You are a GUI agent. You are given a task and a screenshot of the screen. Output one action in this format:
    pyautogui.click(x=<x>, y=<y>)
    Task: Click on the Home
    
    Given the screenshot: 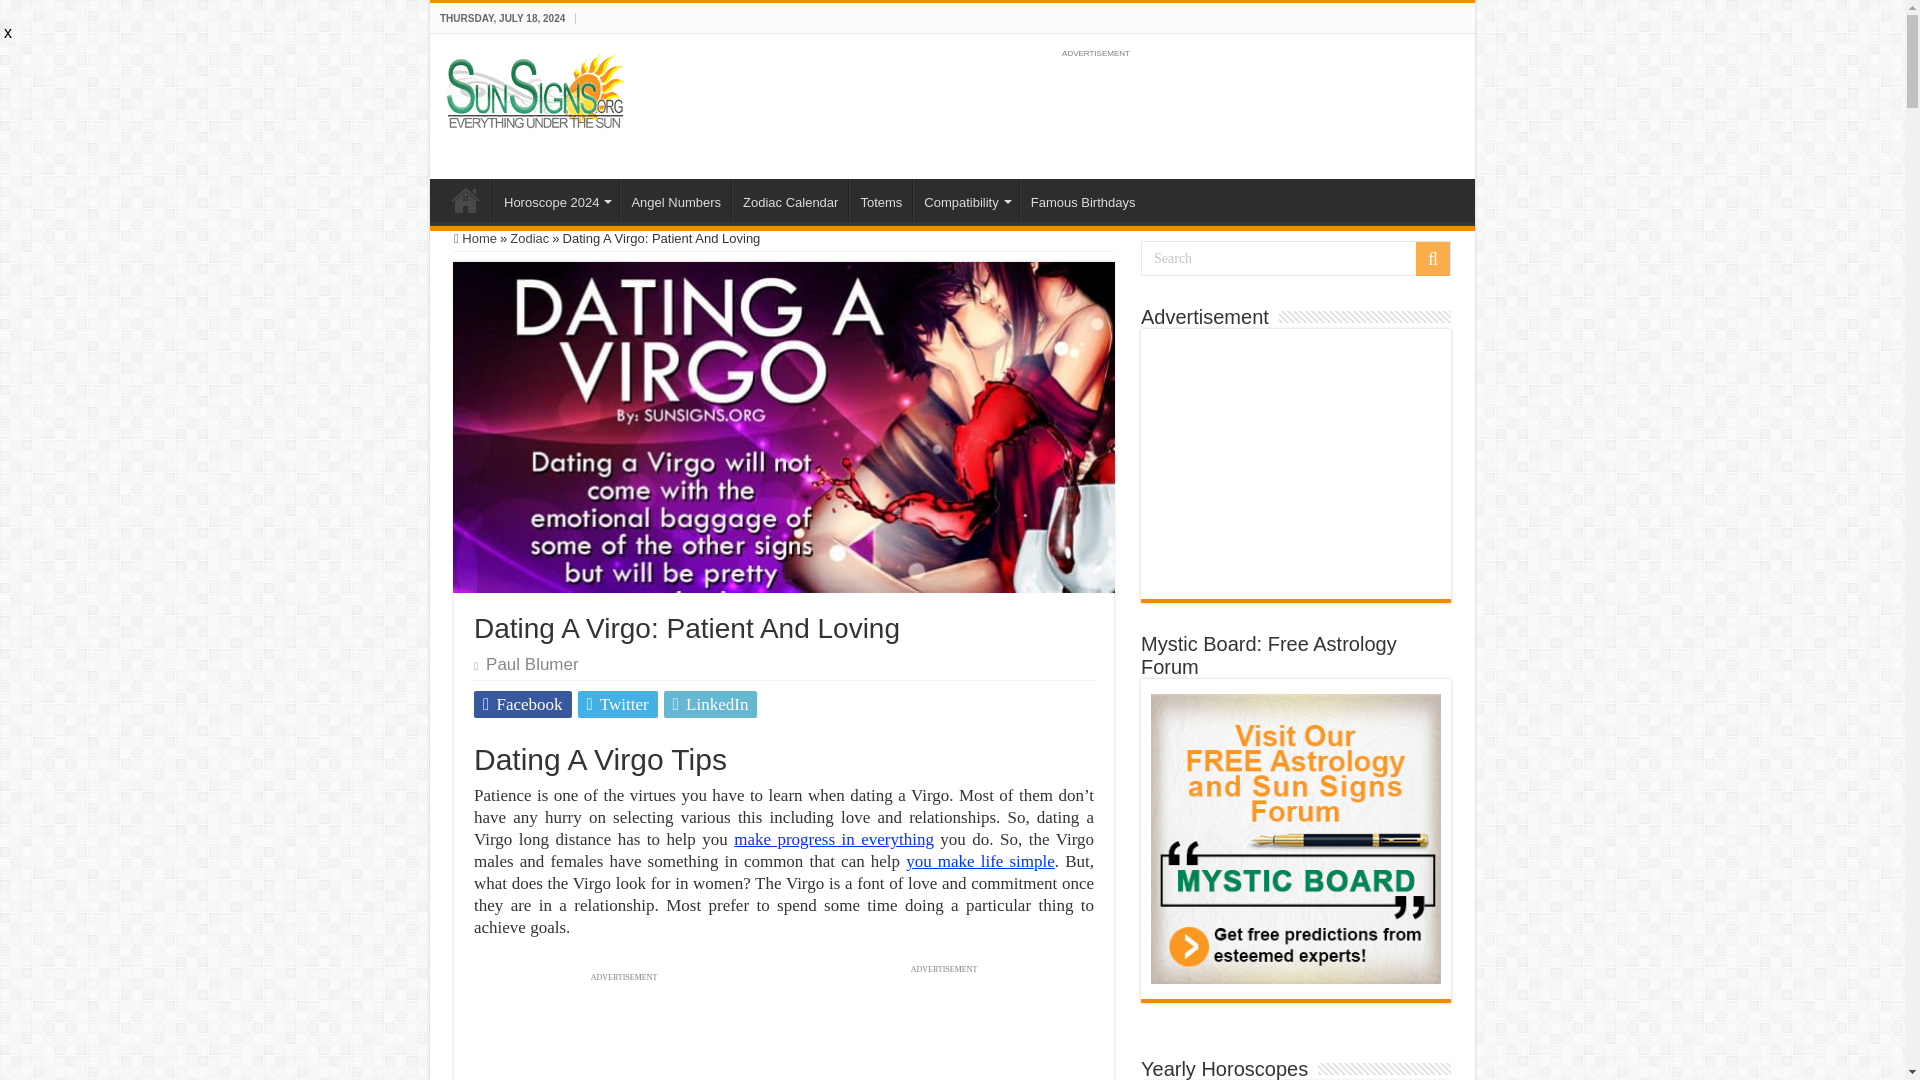 What is the action you would take?
    pyautogui.click(x=465, y=200)
    